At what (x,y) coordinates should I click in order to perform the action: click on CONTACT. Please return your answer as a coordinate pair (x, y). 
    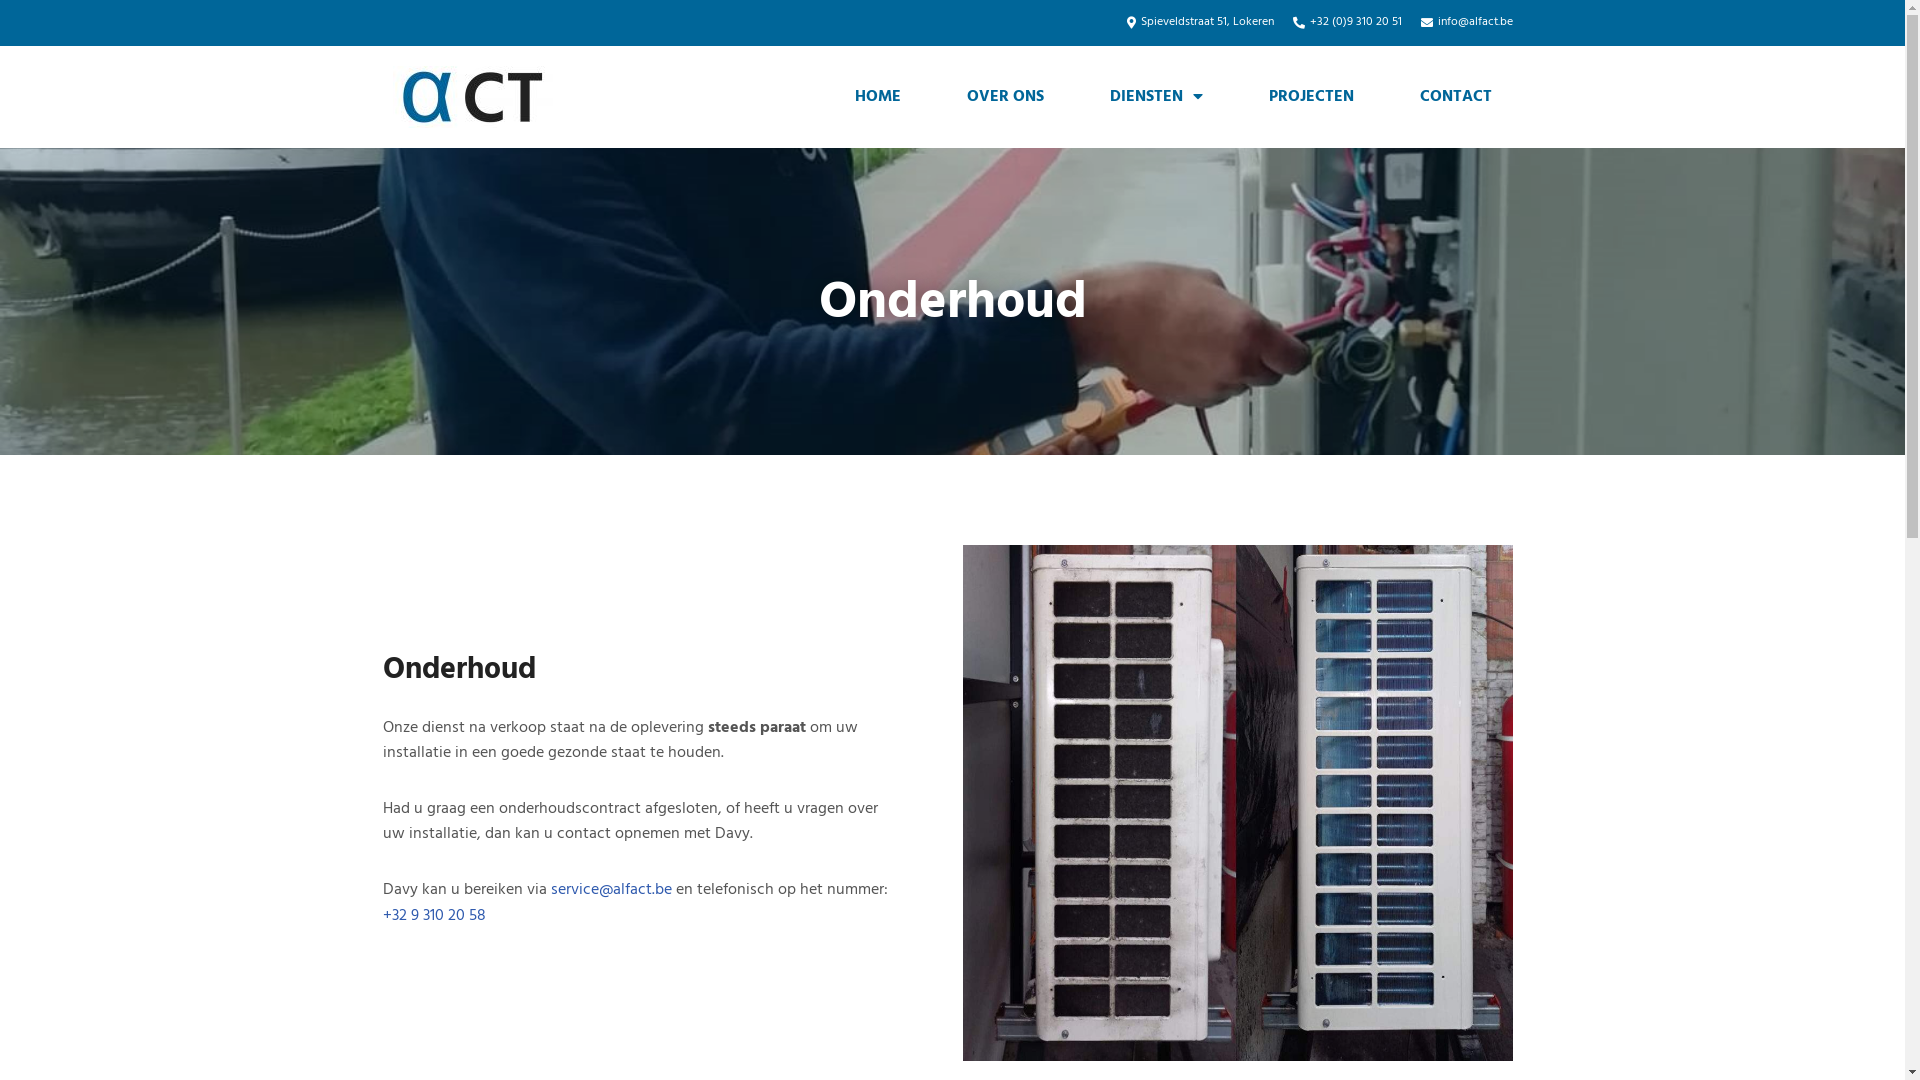
    Looking at the image, I should click on (1456, 97).